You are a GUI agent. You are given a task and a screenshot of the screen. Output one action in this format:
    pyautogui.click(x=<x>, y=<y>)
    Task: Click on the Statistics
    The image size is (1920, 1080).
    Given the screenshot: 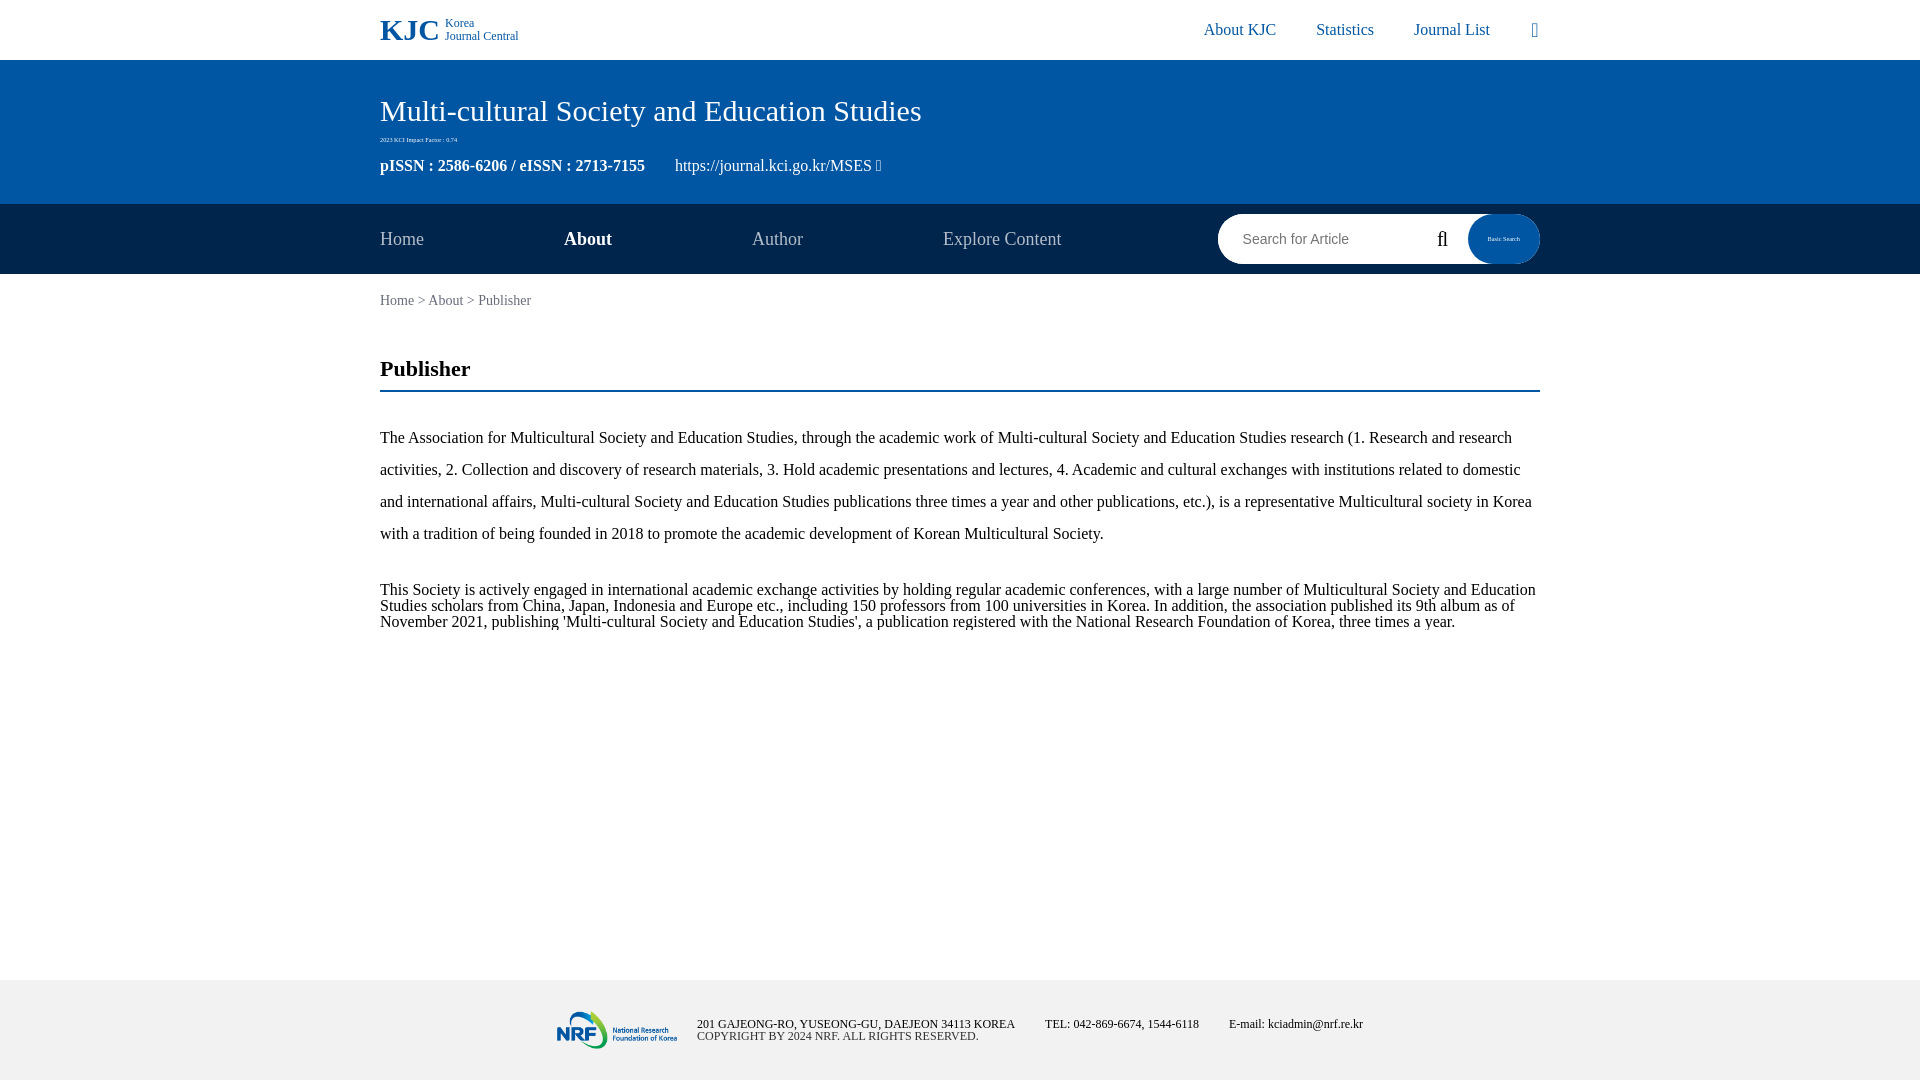 What is the action you would take?
    pyautogui.click(x=1318, y=238)
    